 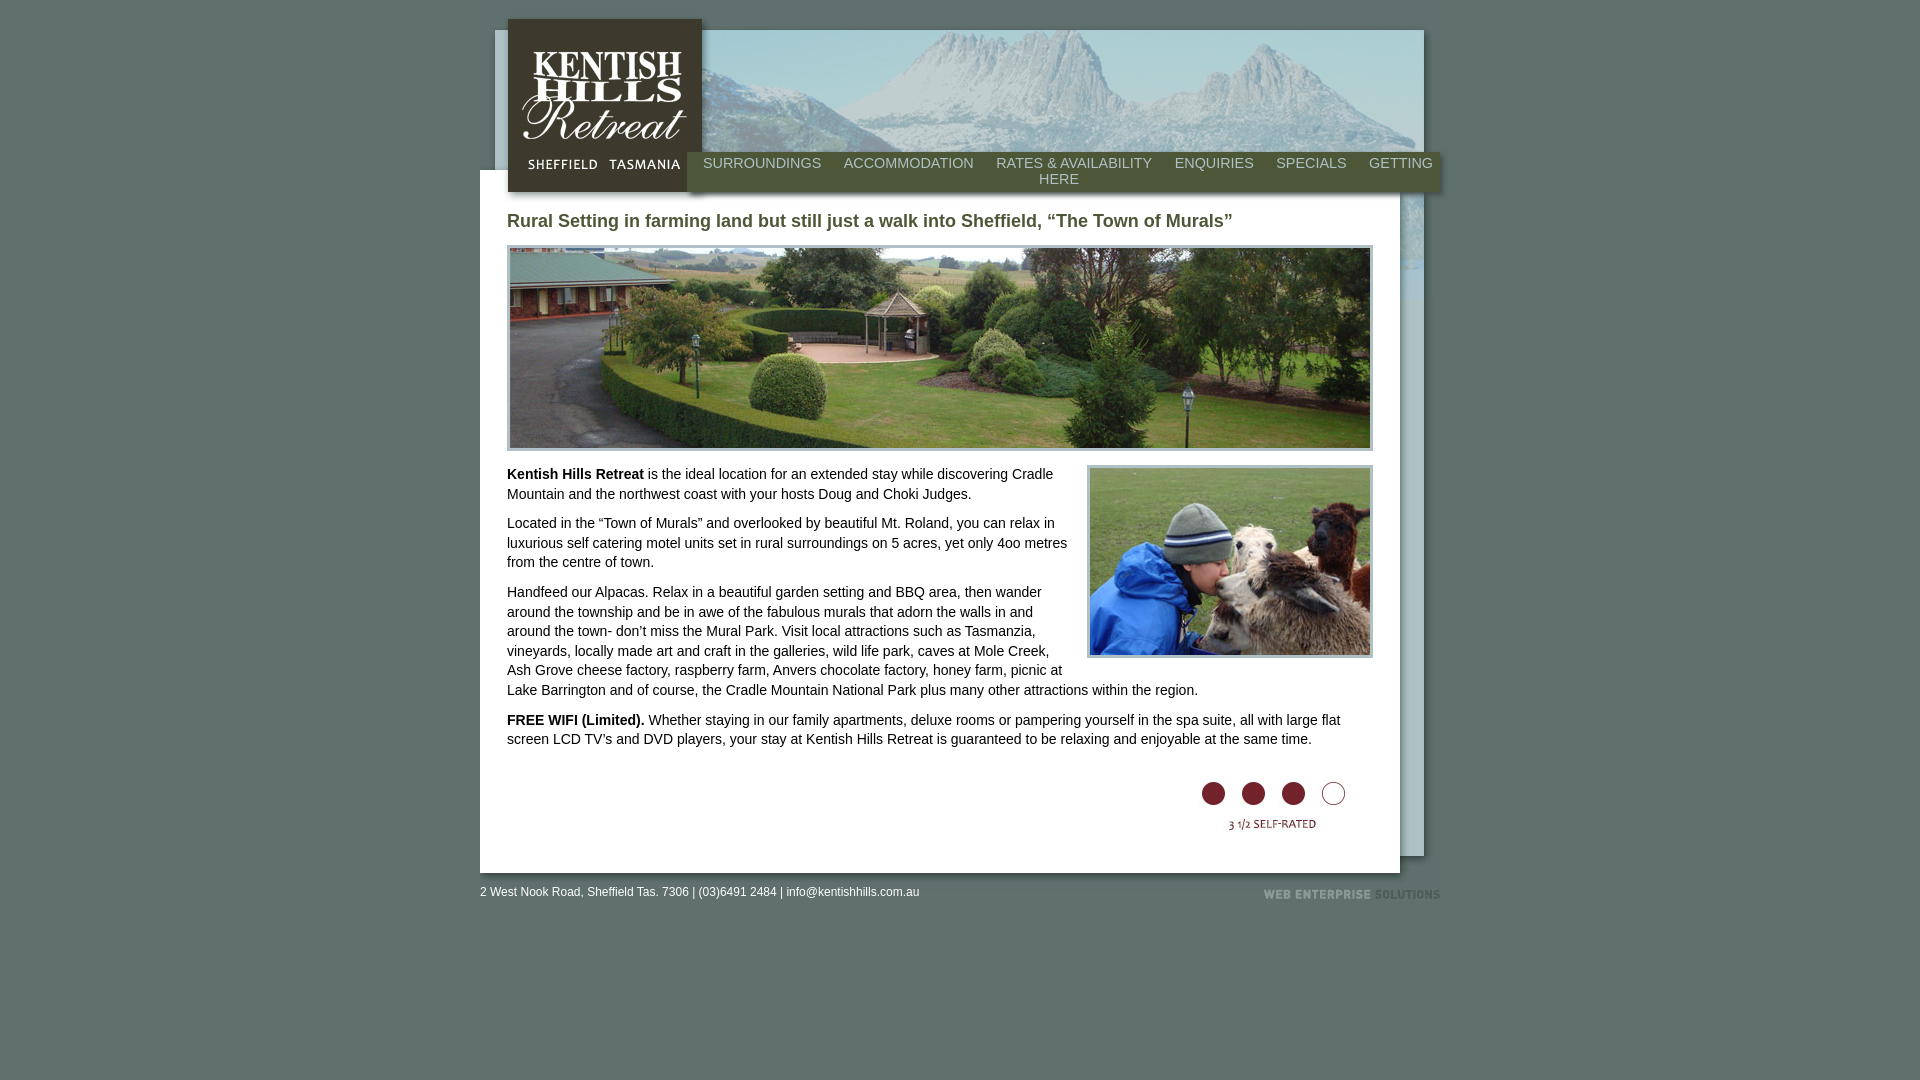 I want to click on RATES & AVAILABILITY, so click(x=1074, y=163).